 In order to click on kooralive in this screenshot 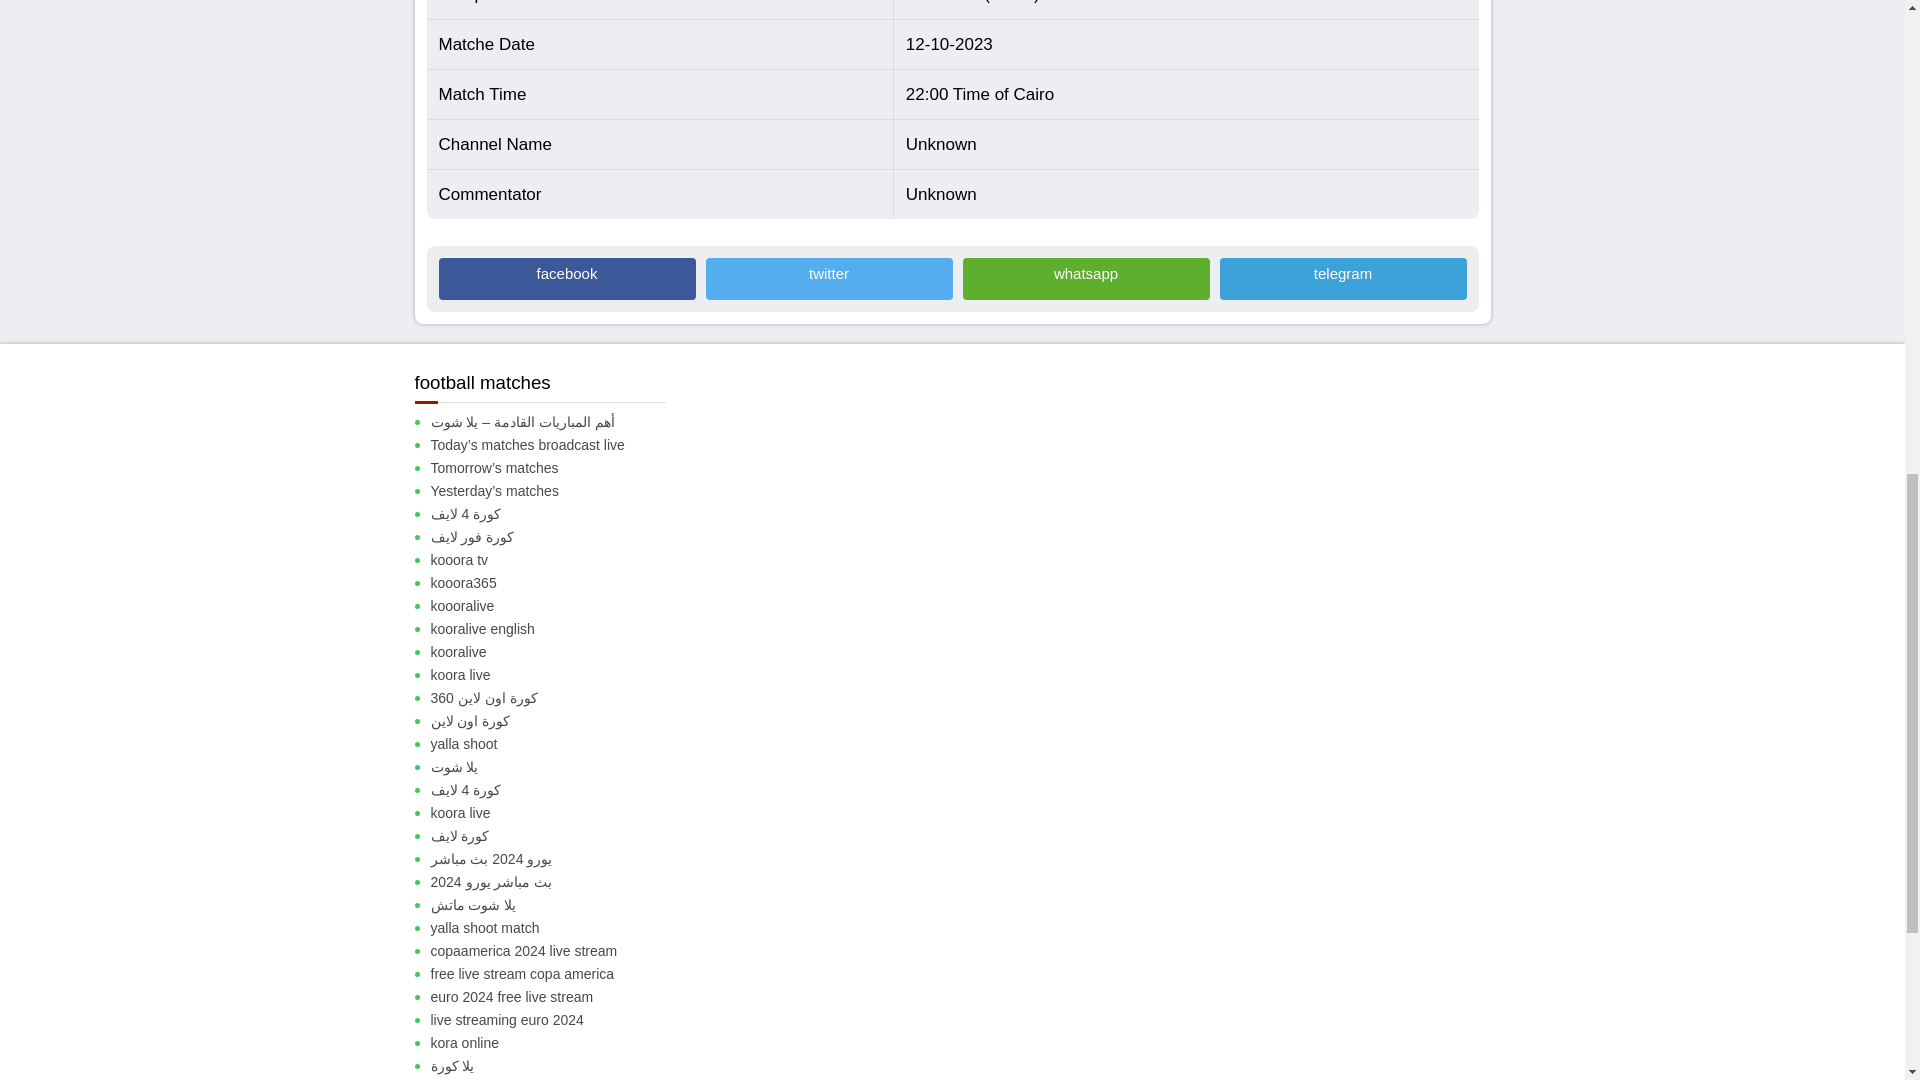, I will do `click(556, 652)`.